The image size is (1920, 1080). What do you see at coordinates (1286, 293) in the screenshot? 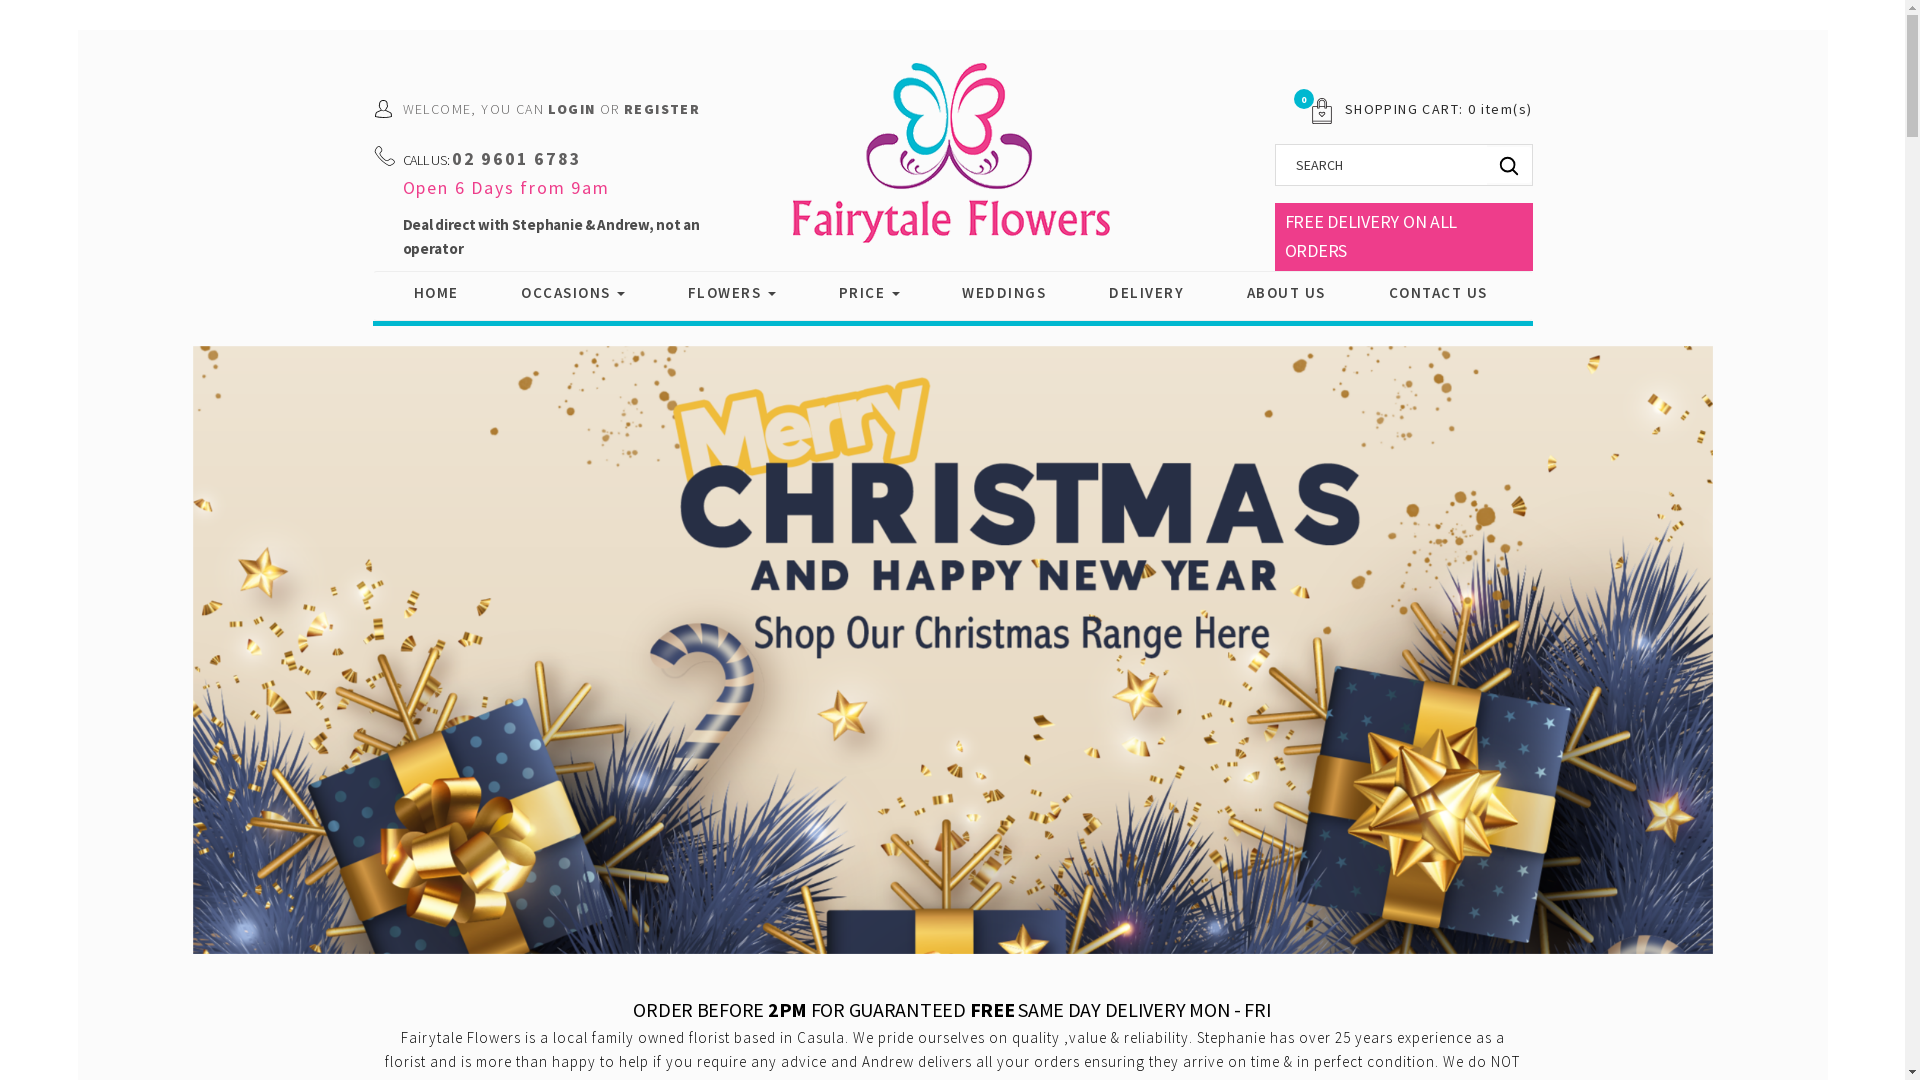
I see `ABOUT US` at bounding box center [1286, 293].